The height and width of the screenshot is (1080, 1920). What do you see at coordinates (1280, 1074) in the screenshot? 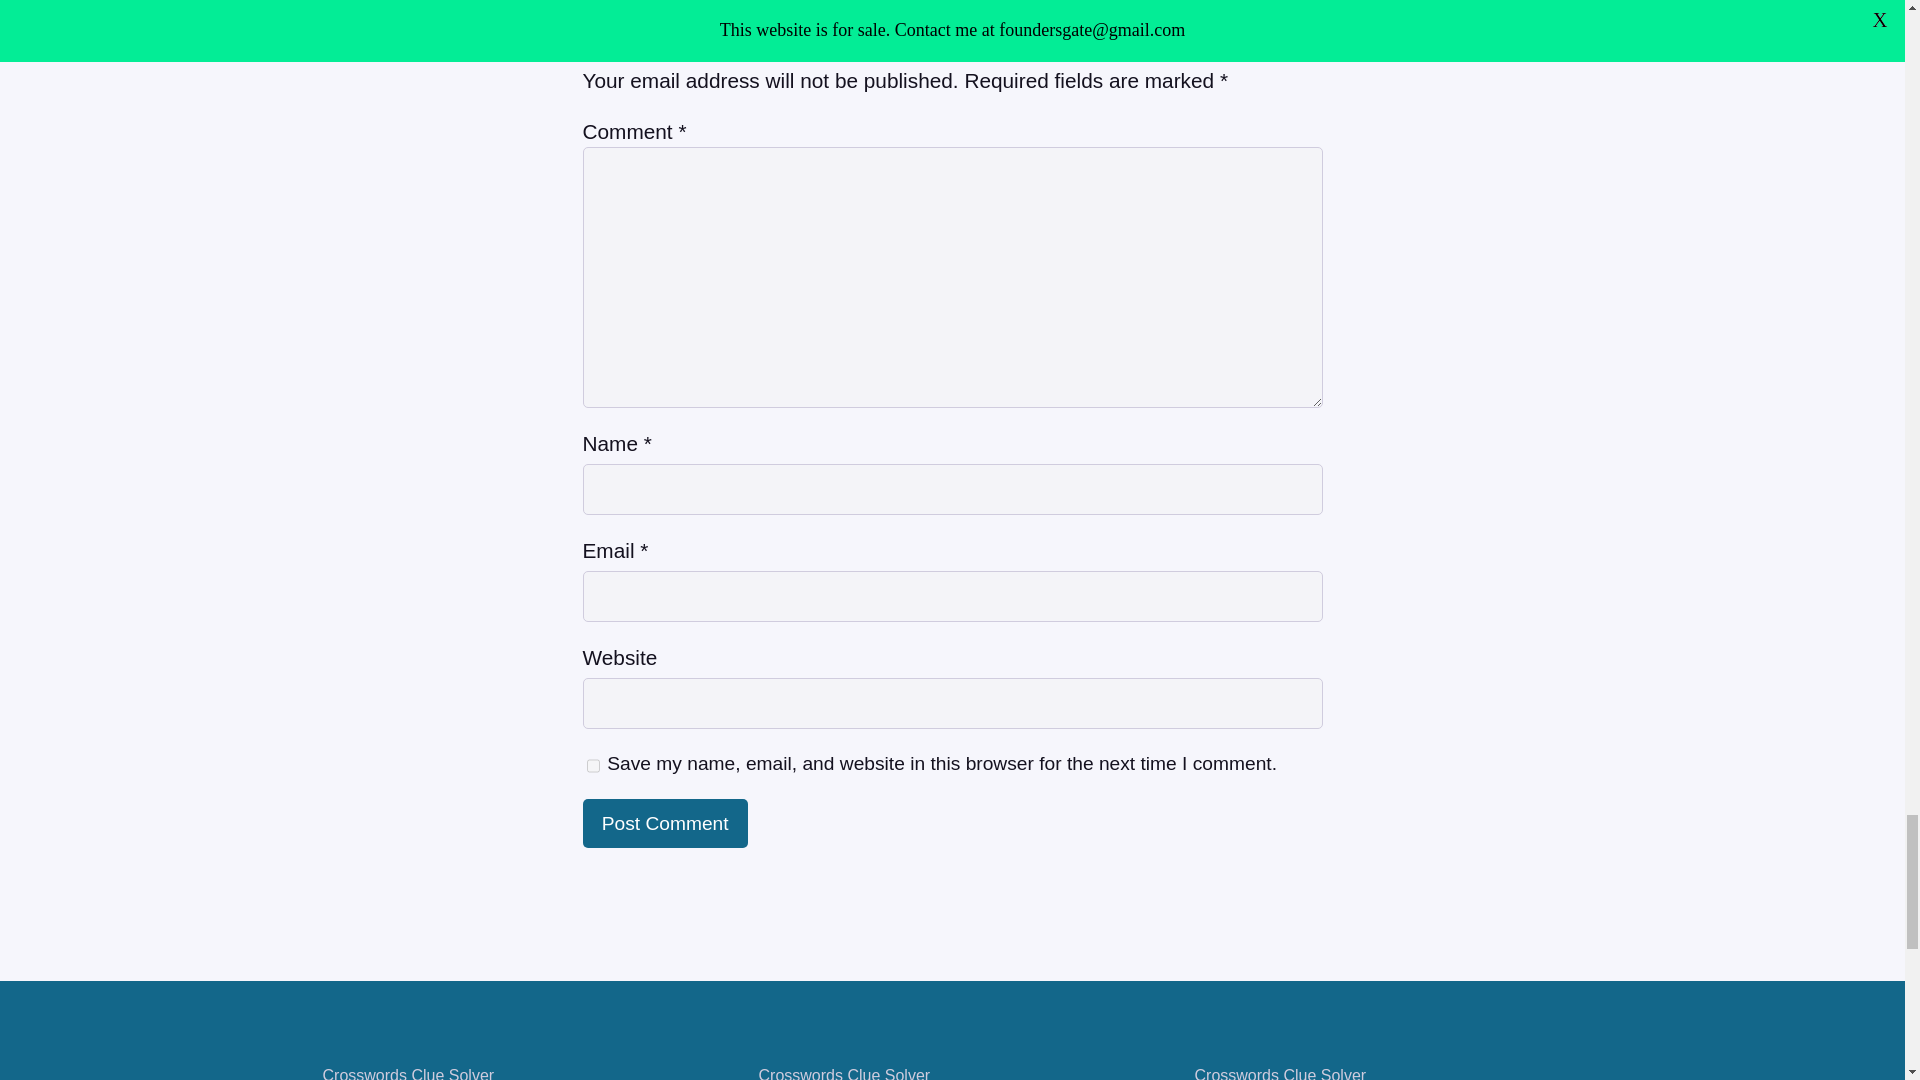
I see `Crosswords Clue Solver` at bounding box center [1280, 1074].